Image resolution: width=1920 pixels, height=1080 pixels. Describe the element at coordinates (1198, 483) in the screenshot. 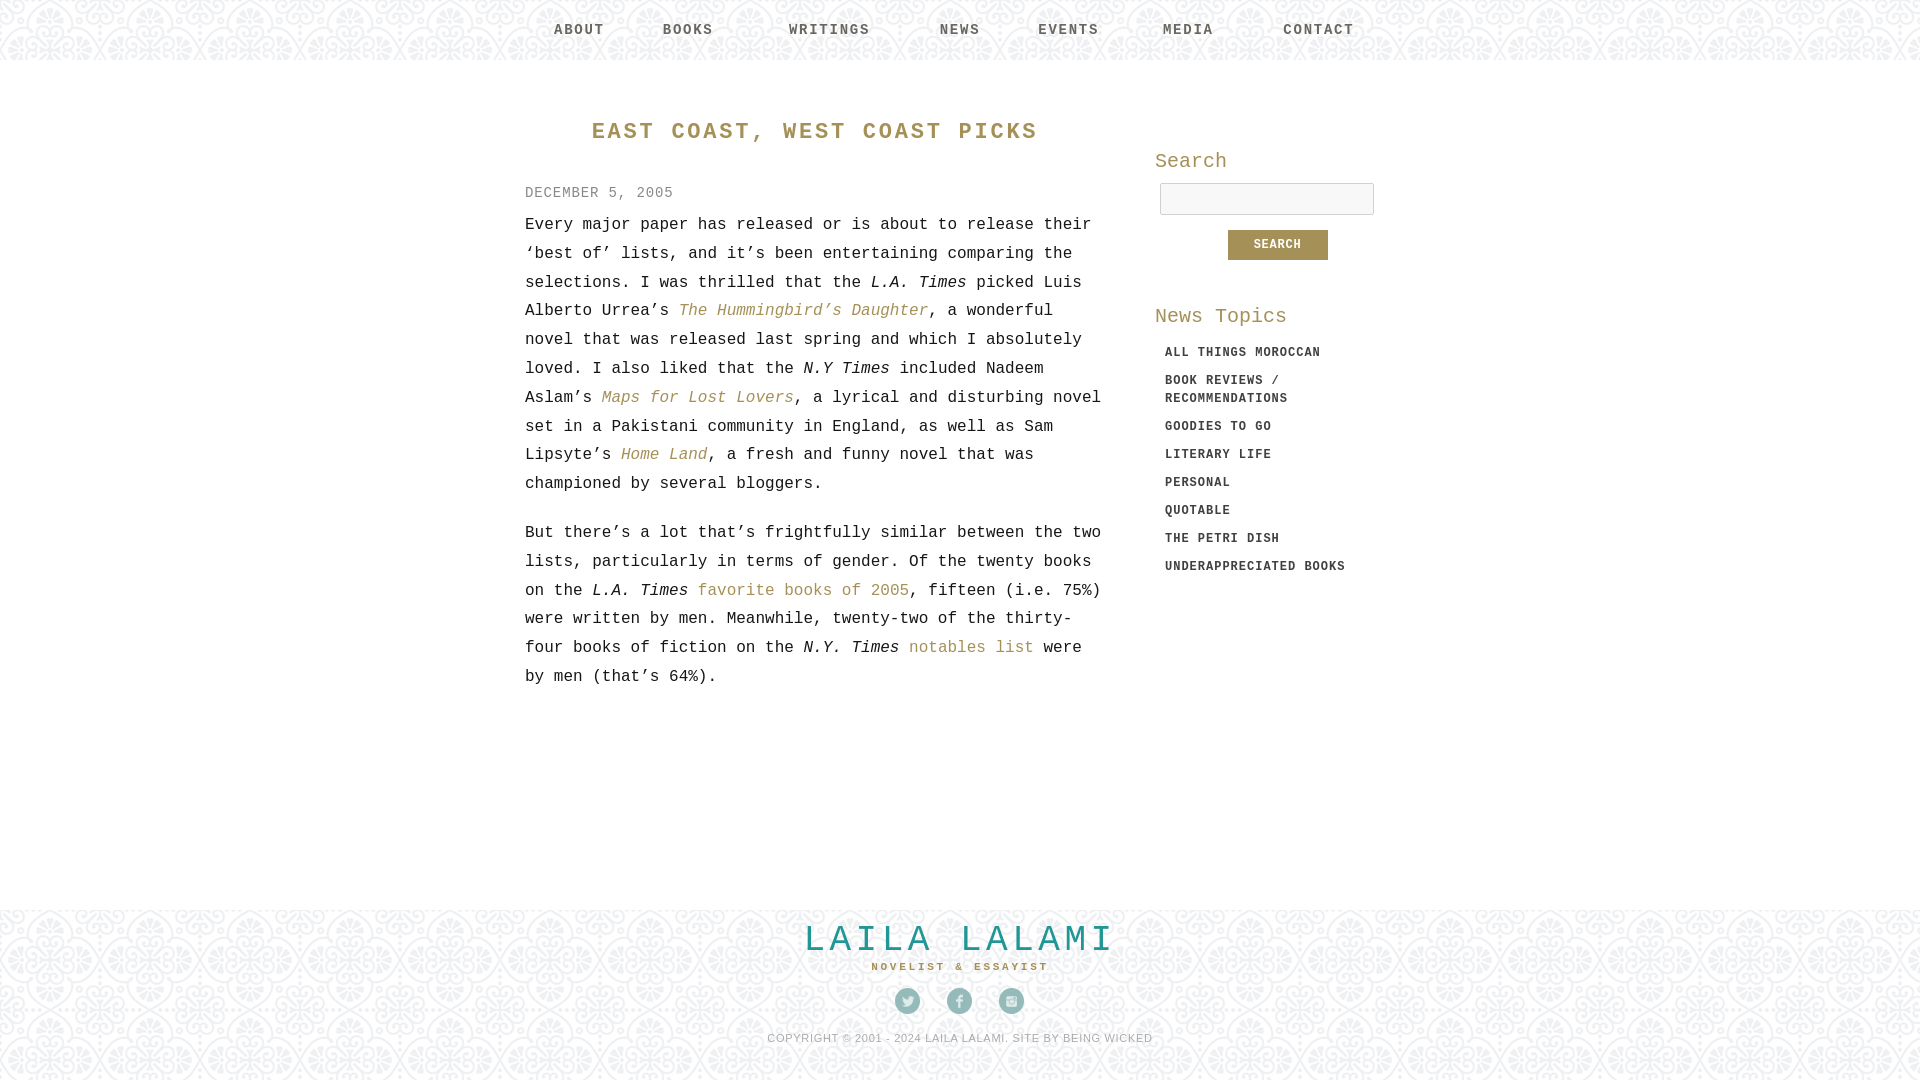

I see `PERSONAL` at that location.